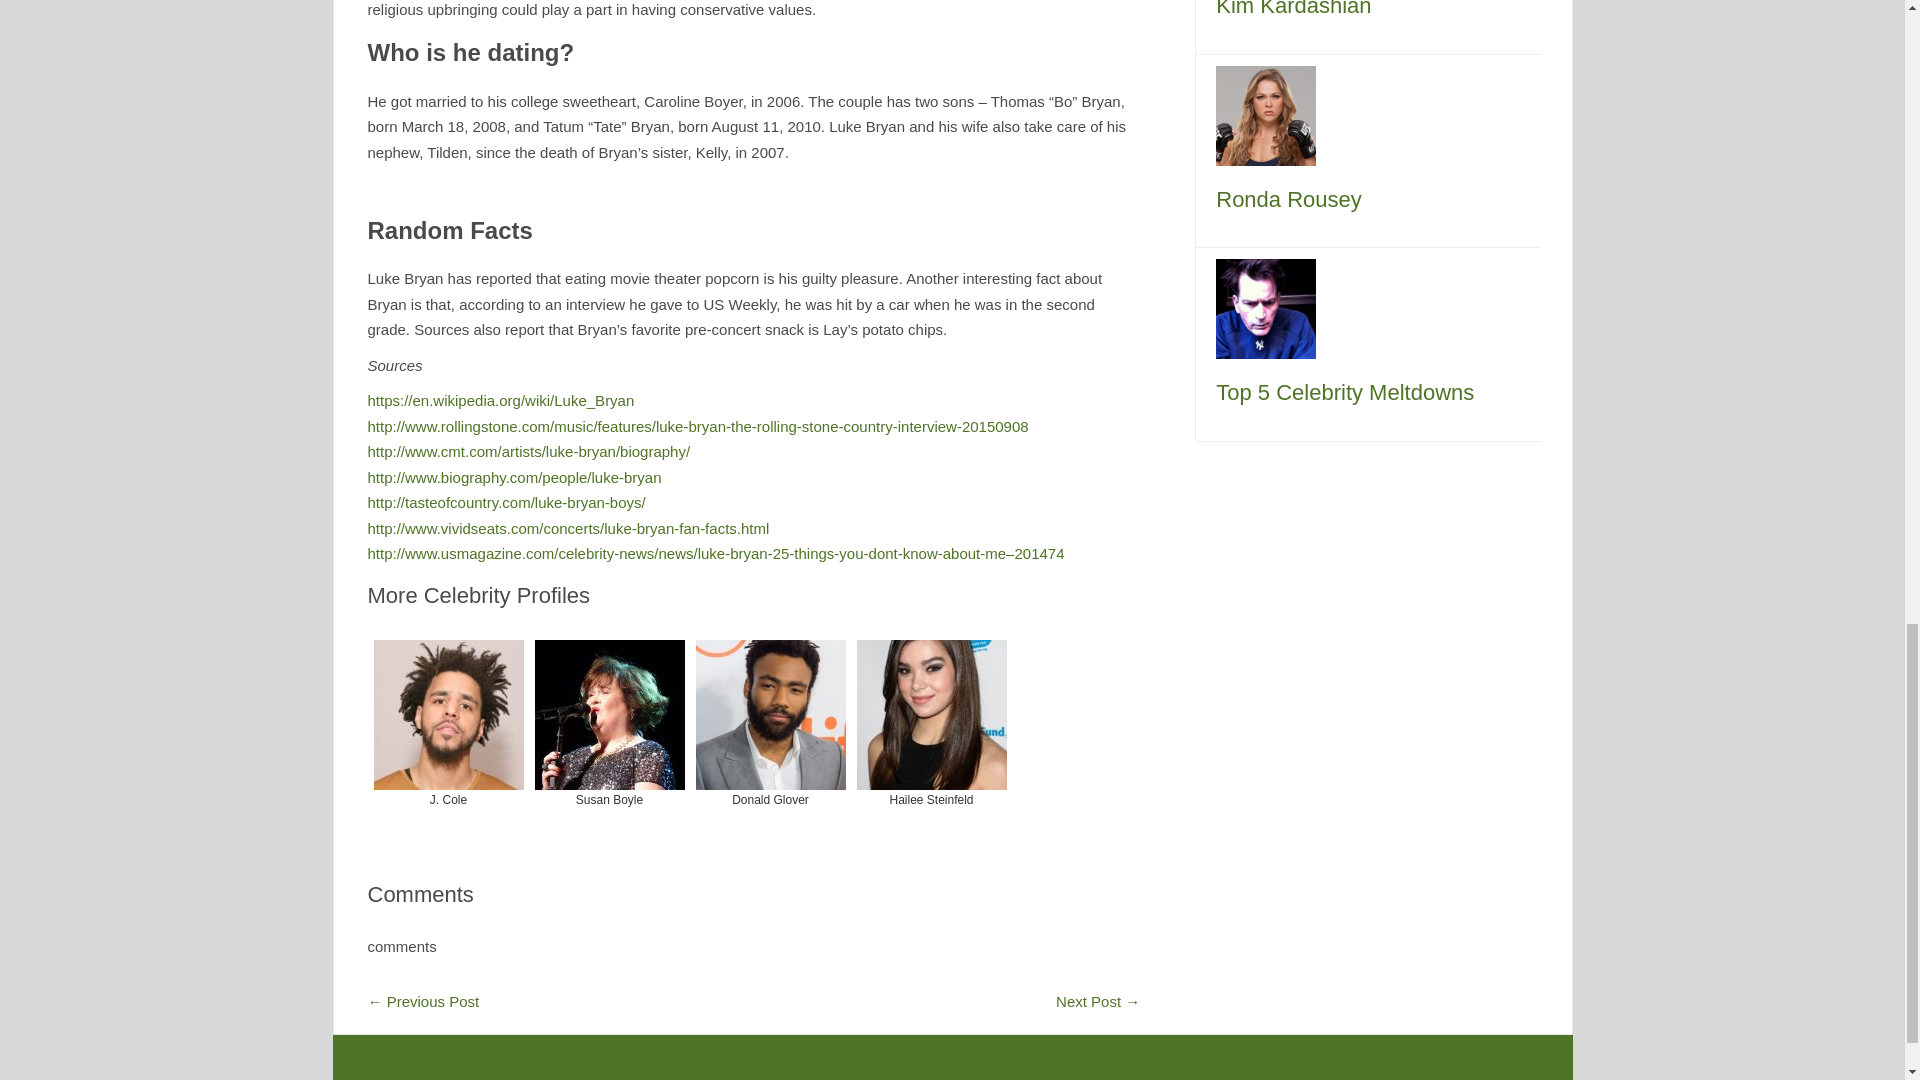  I want to click on Kim Kardashian, so click(1292, 9).